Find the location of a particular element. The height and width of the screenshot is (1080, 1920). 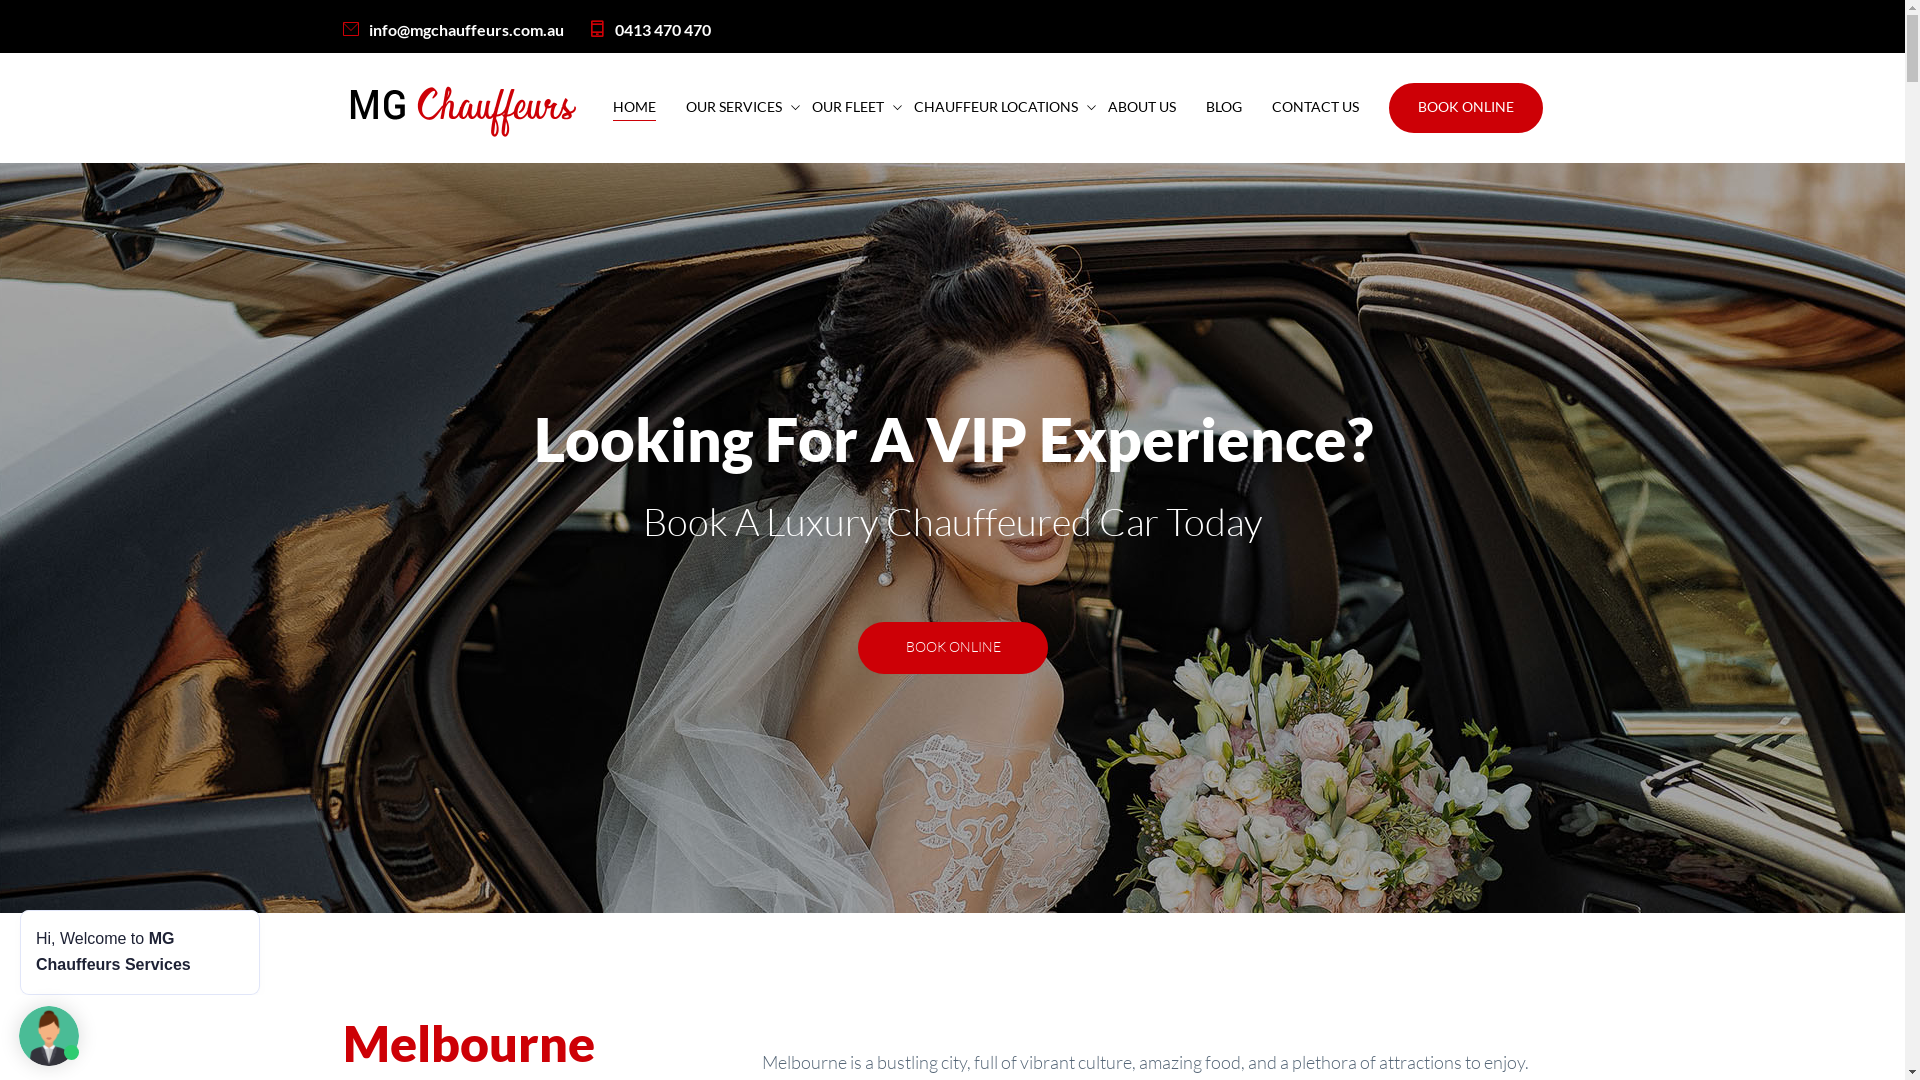

info@mgchauffeurs.com.au is located at coordinates (452, 30).